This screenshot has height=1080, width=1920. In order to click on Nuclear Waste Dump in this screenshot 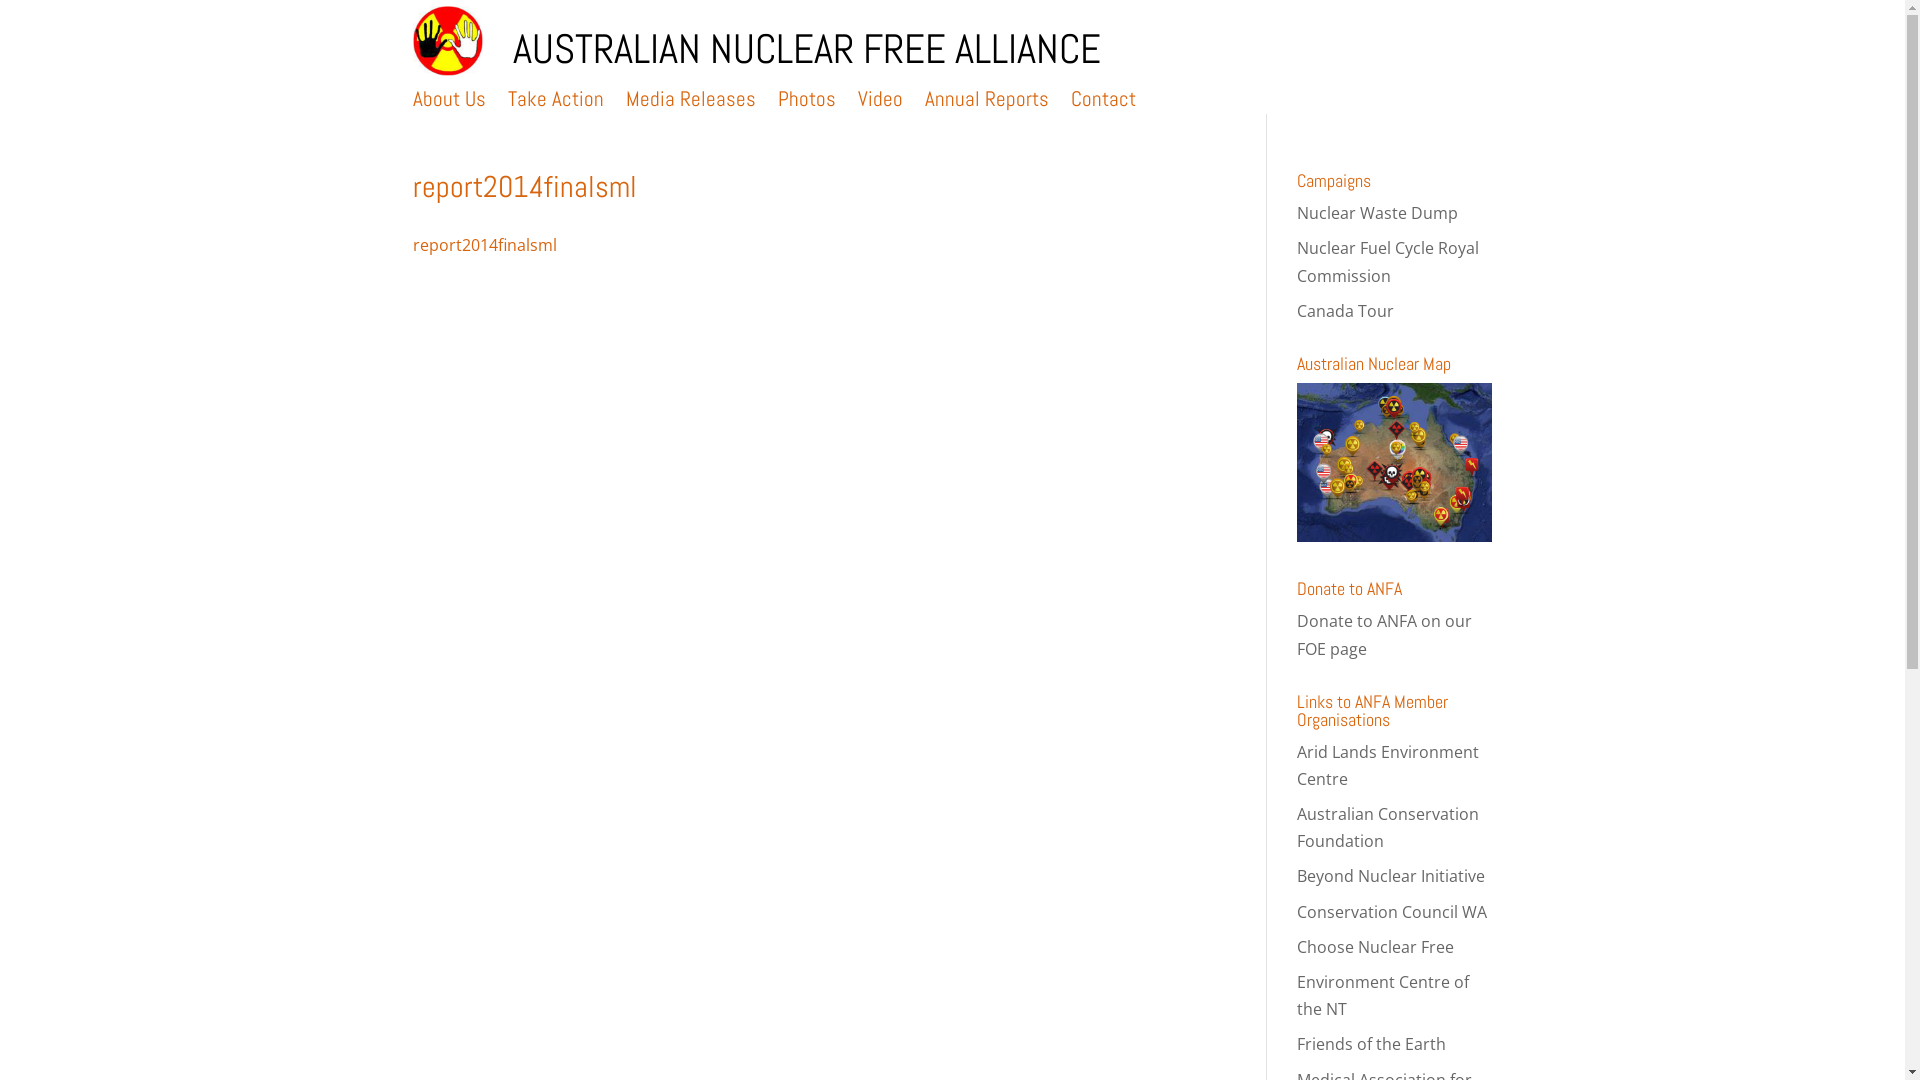, I will do `click(1378, 213)`.